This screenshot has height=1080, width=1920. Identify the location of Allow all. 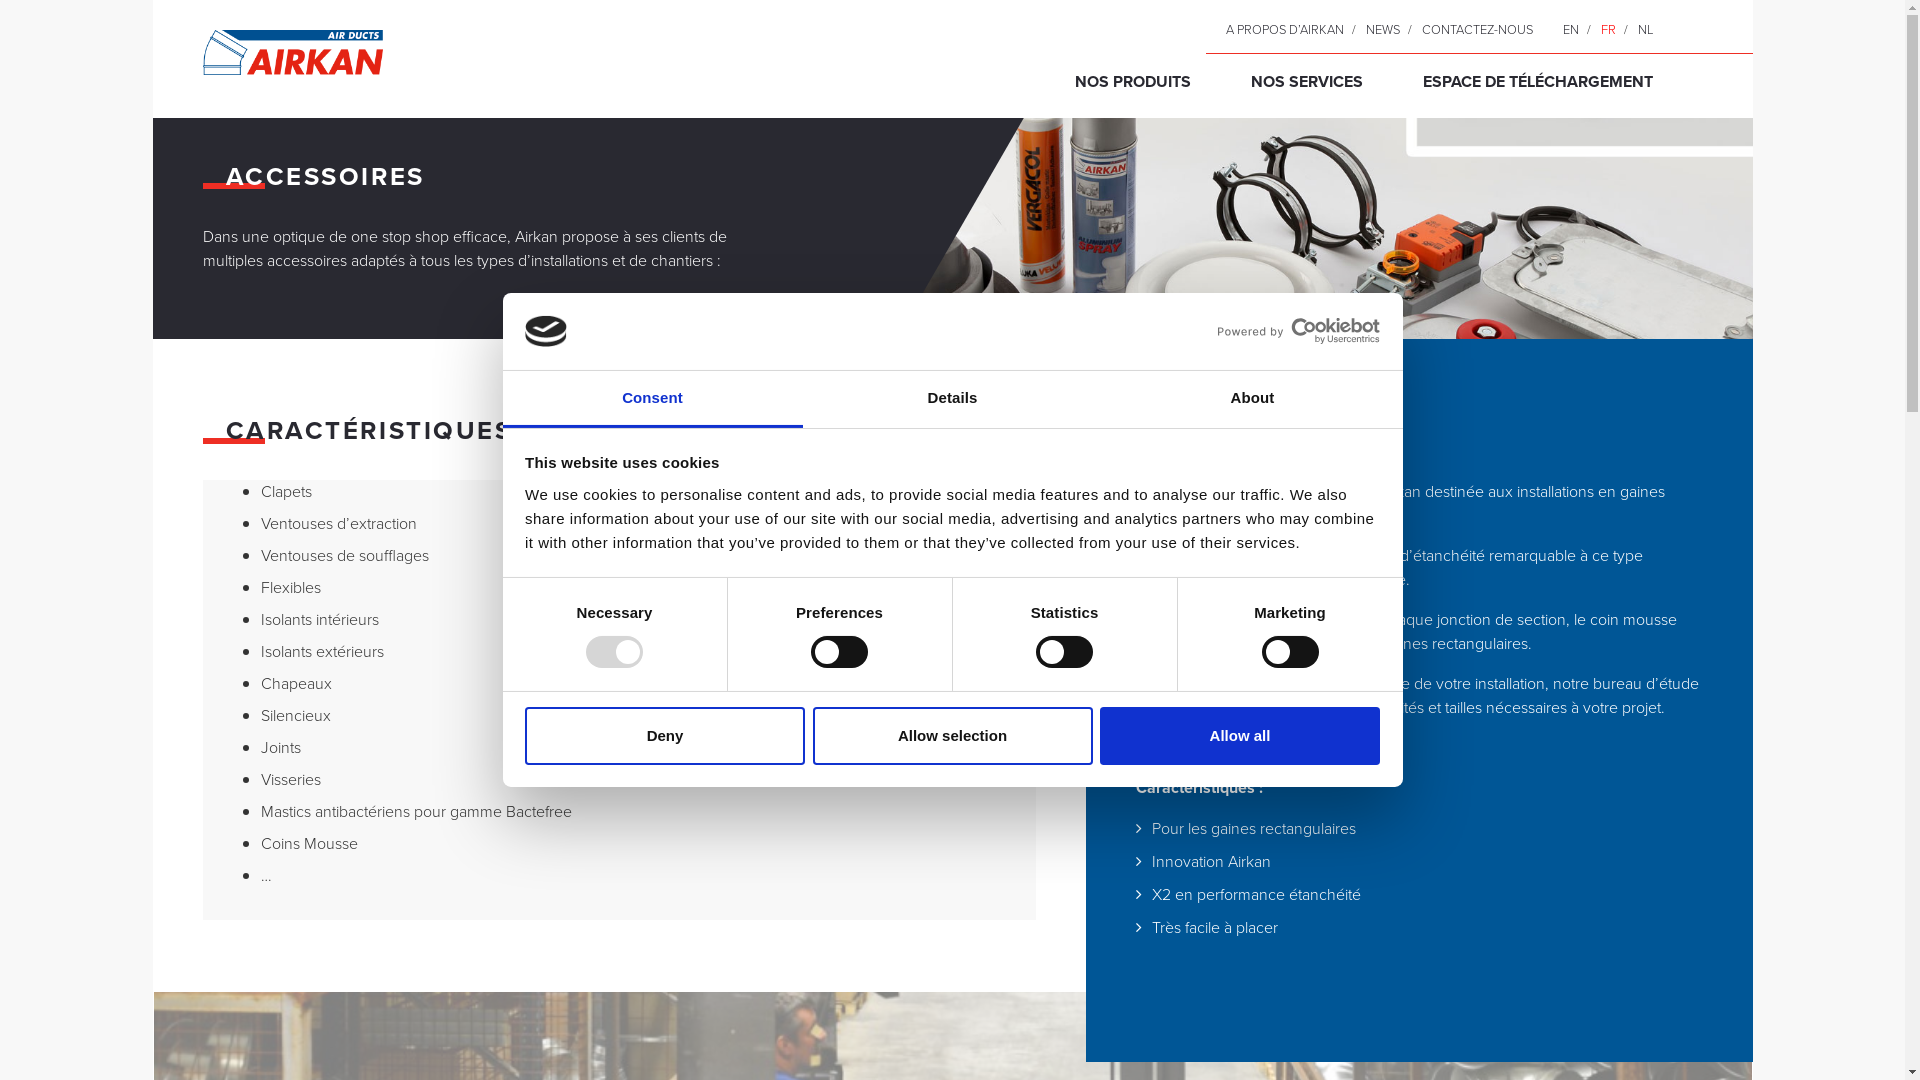
(1240, 736).